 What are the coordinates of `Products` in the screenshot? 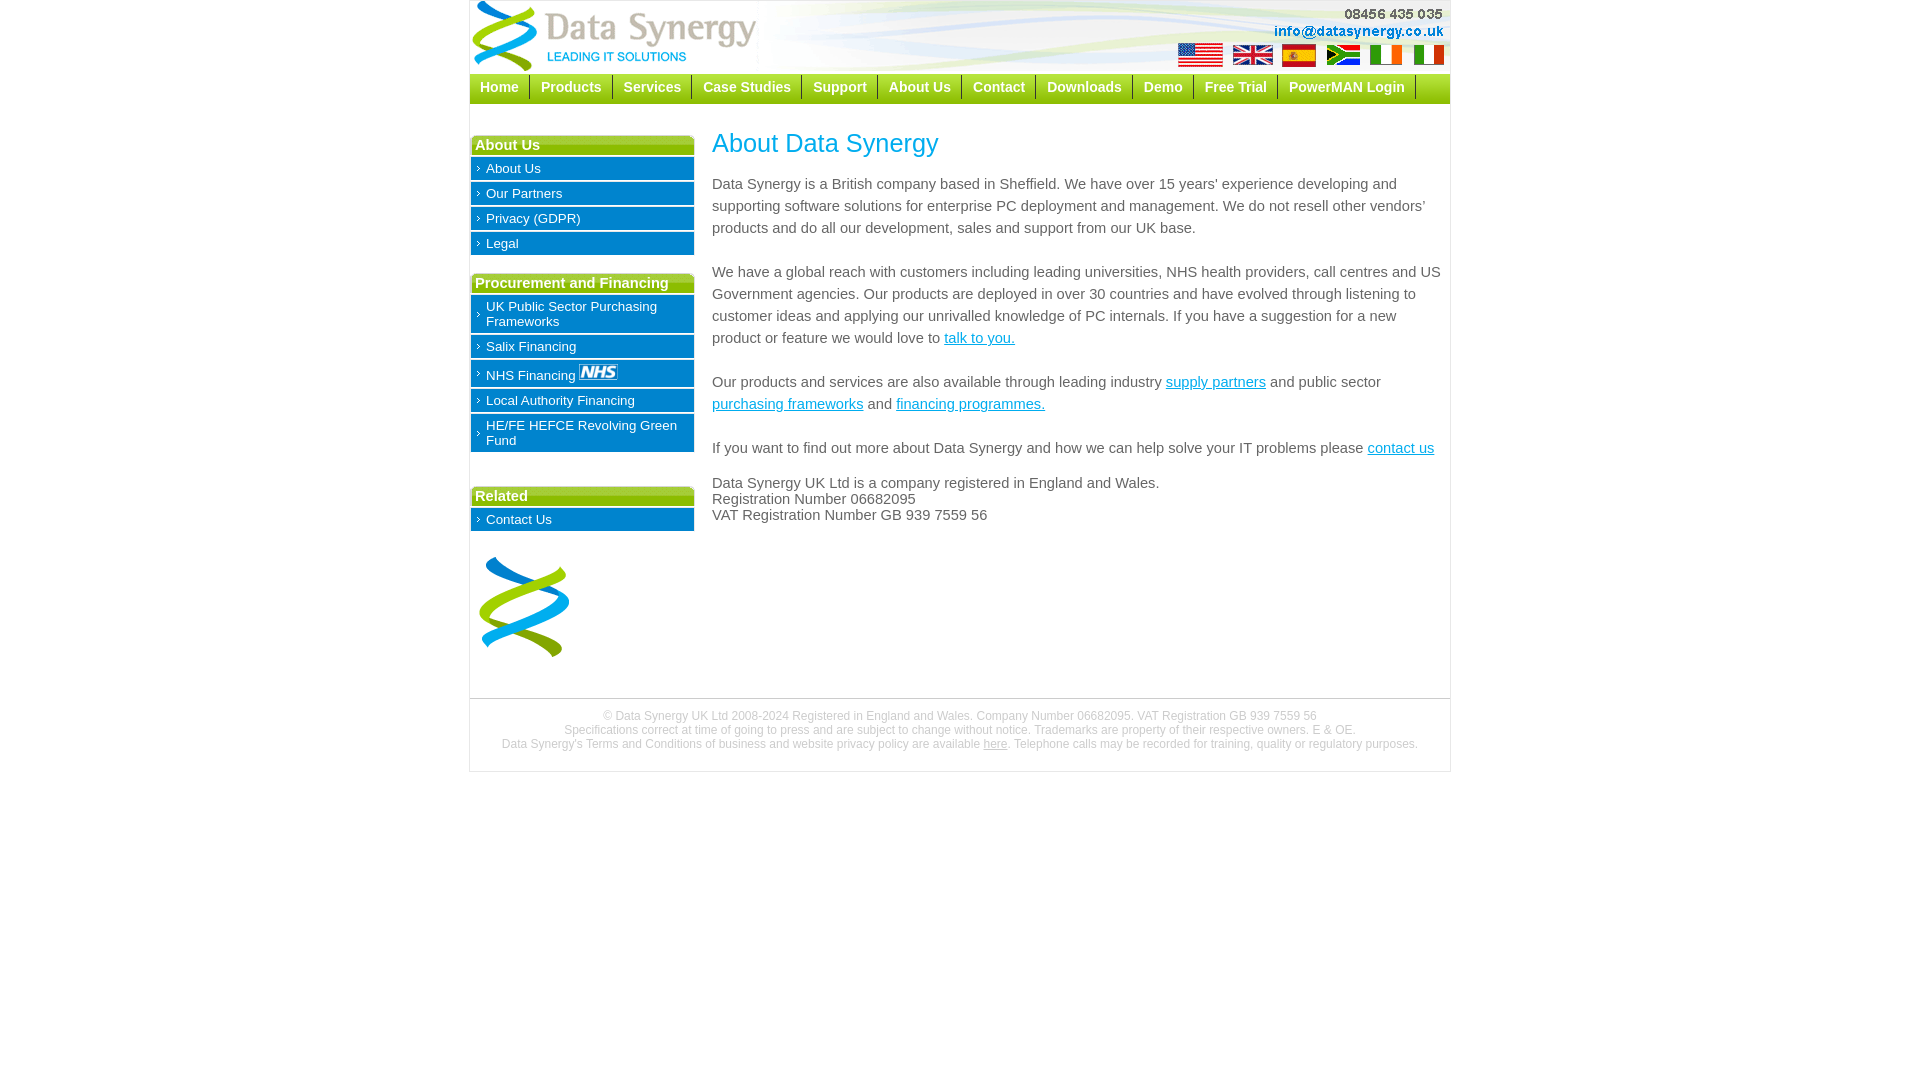 It's located at (572, 86).